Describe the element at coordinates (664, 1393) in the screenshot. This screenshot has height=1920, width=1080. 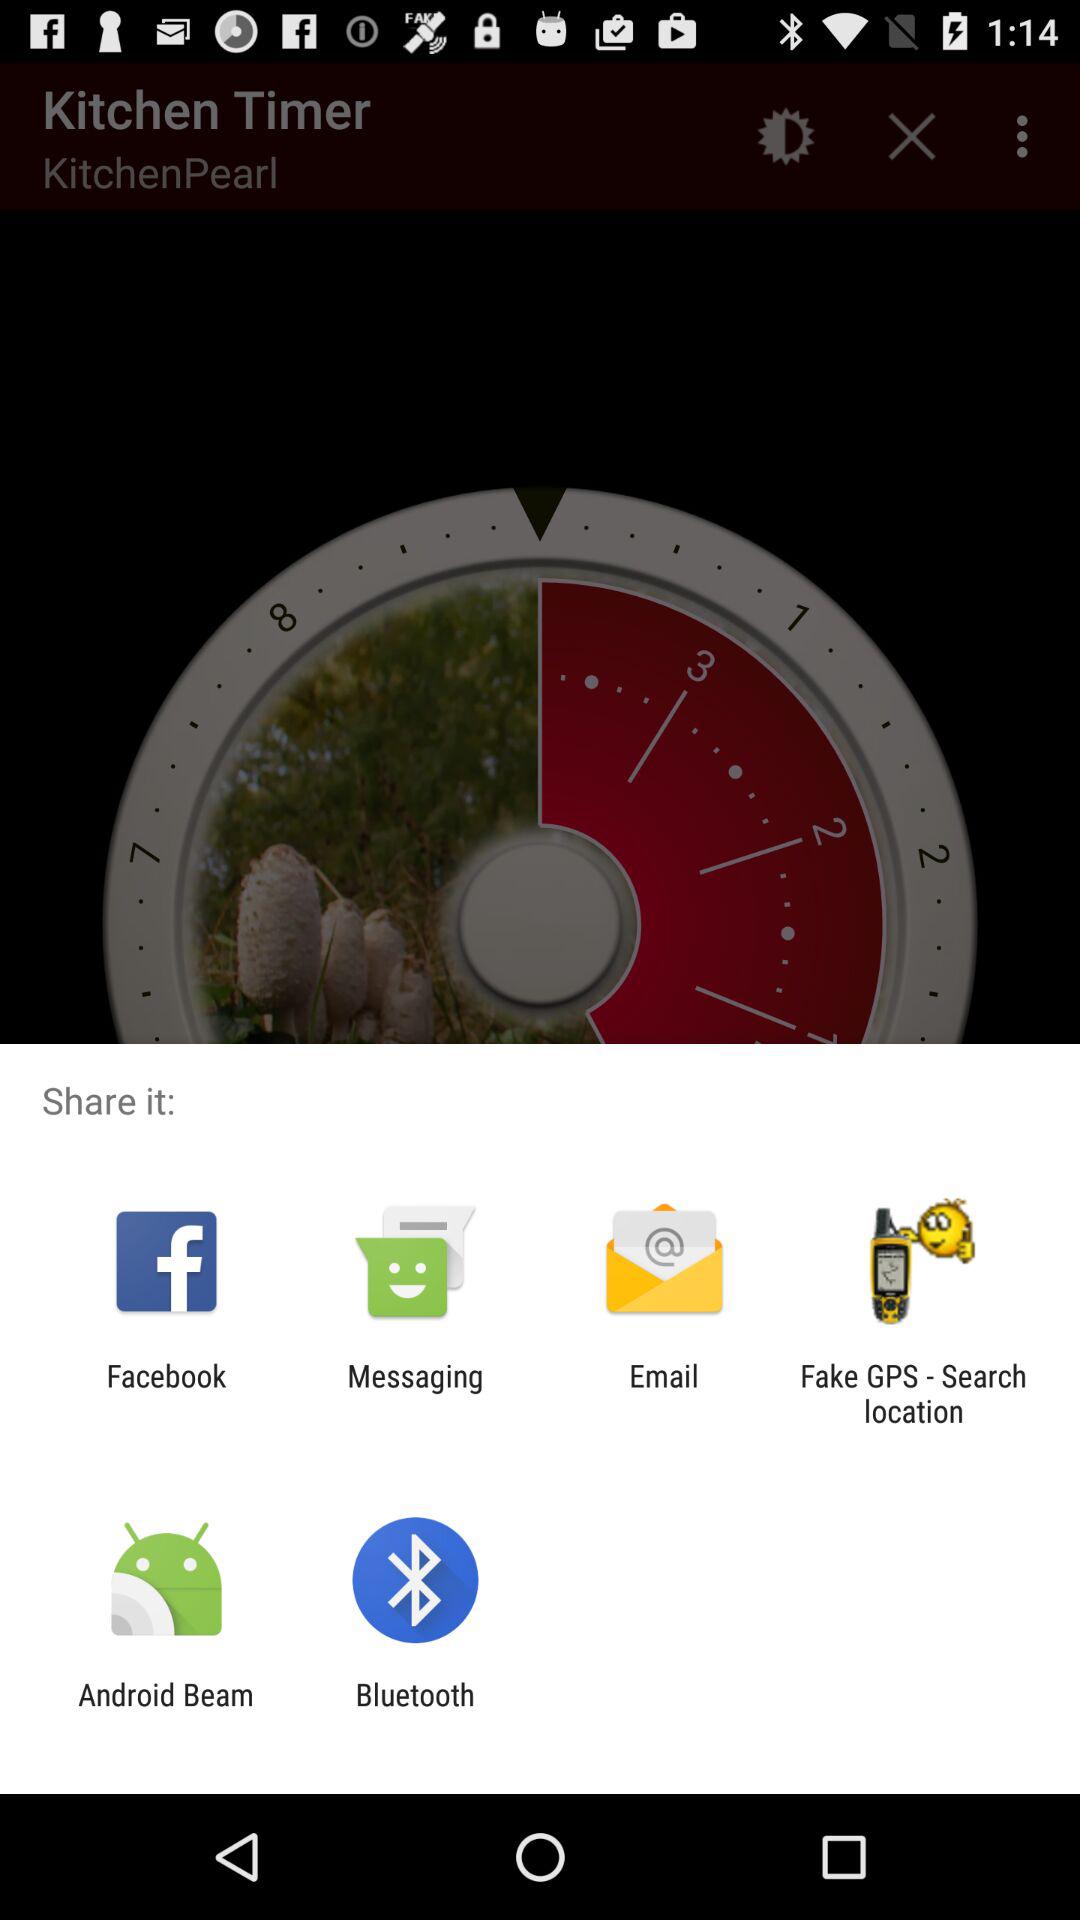
I see `turn off app next to the fake gps search item` at that location.